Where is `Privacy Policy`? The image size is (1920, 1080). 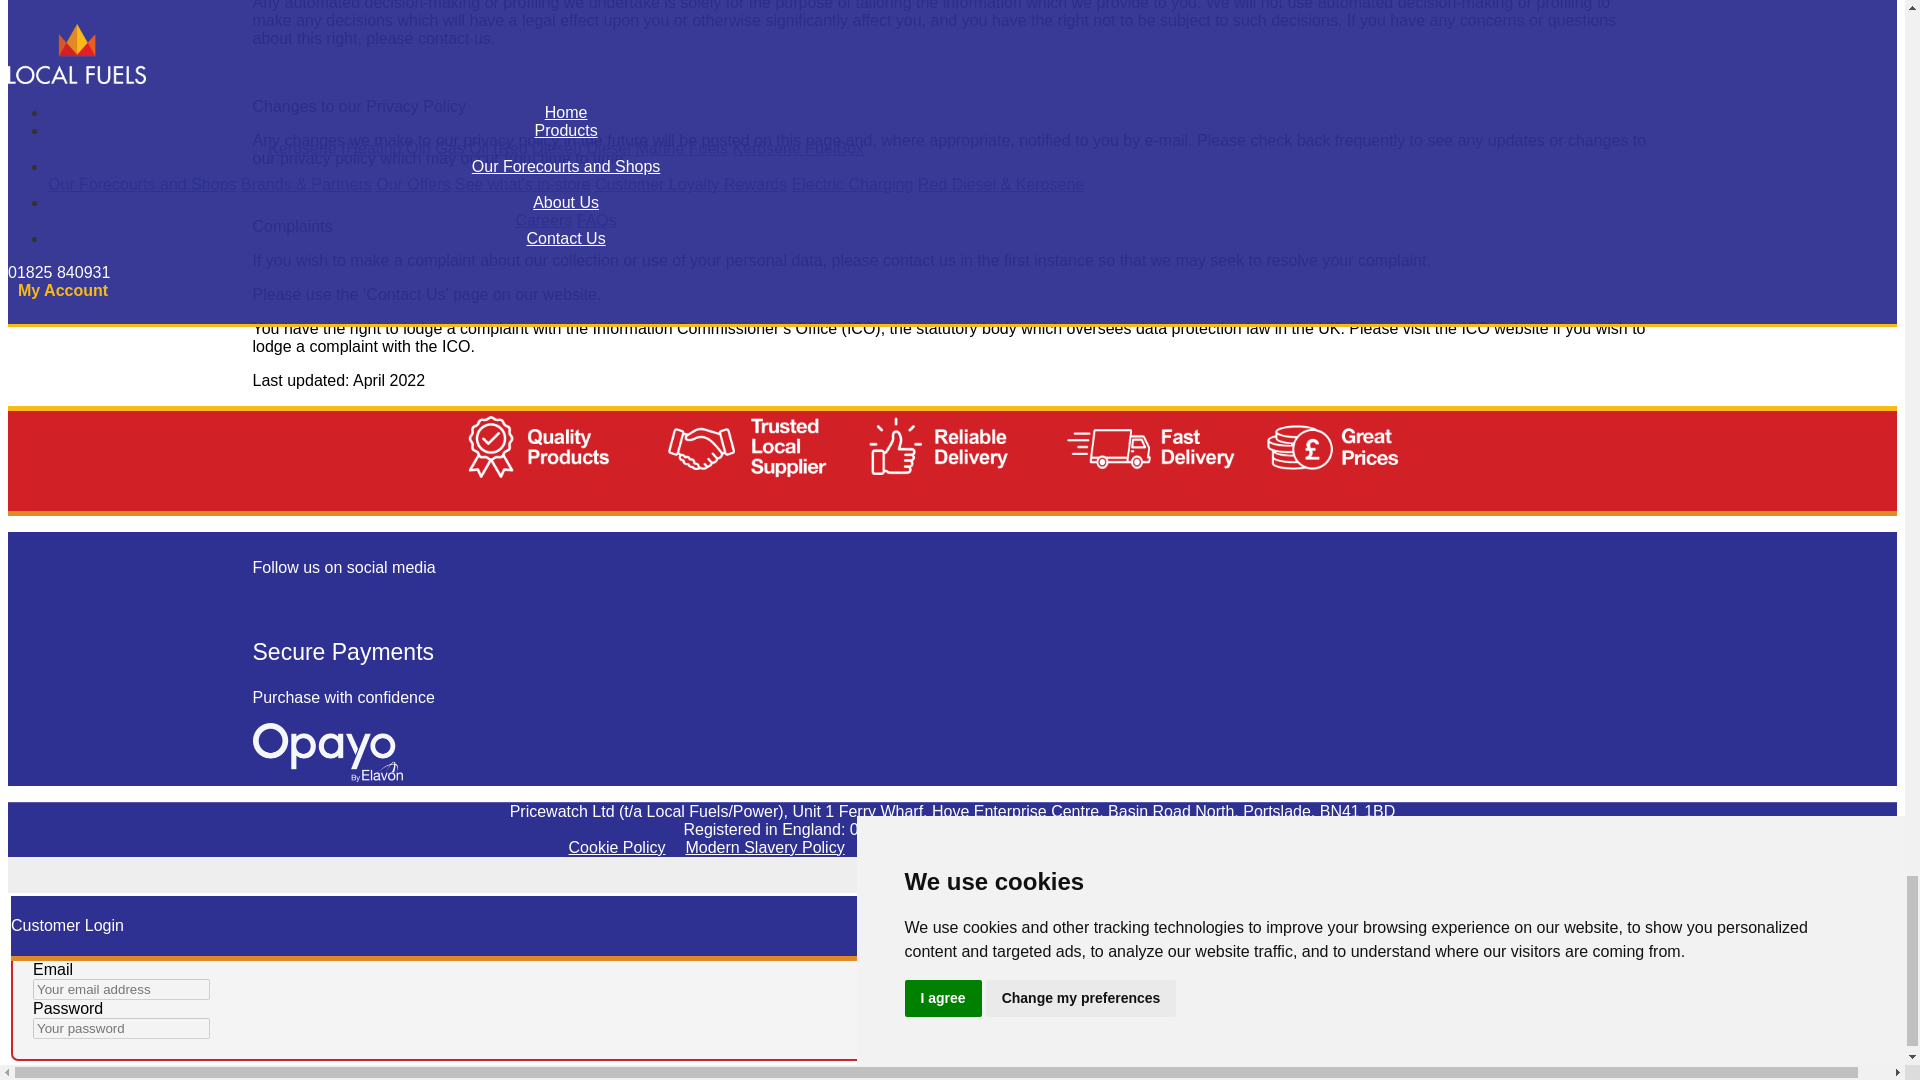 Privacy Policy is located at coordinates (1167, 846).